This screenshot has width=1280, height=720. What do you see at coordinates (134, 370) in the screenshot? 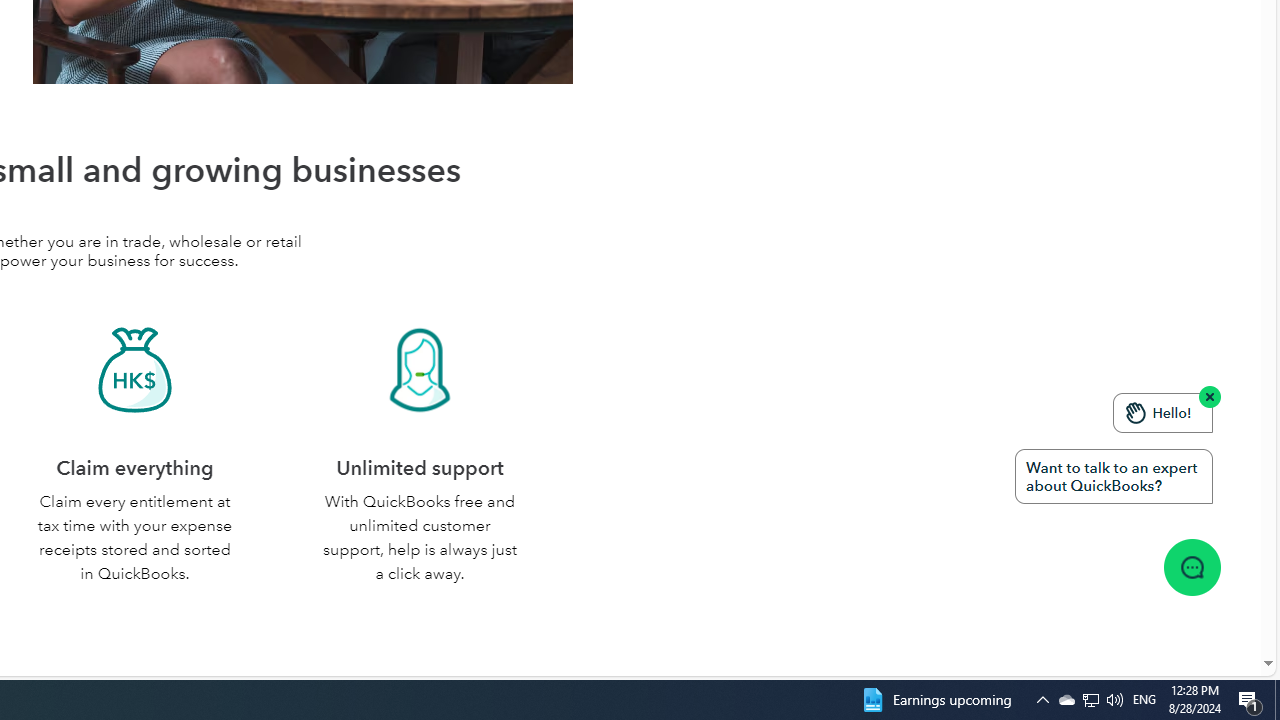
I see `Claim everything` at bounding box center [134, 370].